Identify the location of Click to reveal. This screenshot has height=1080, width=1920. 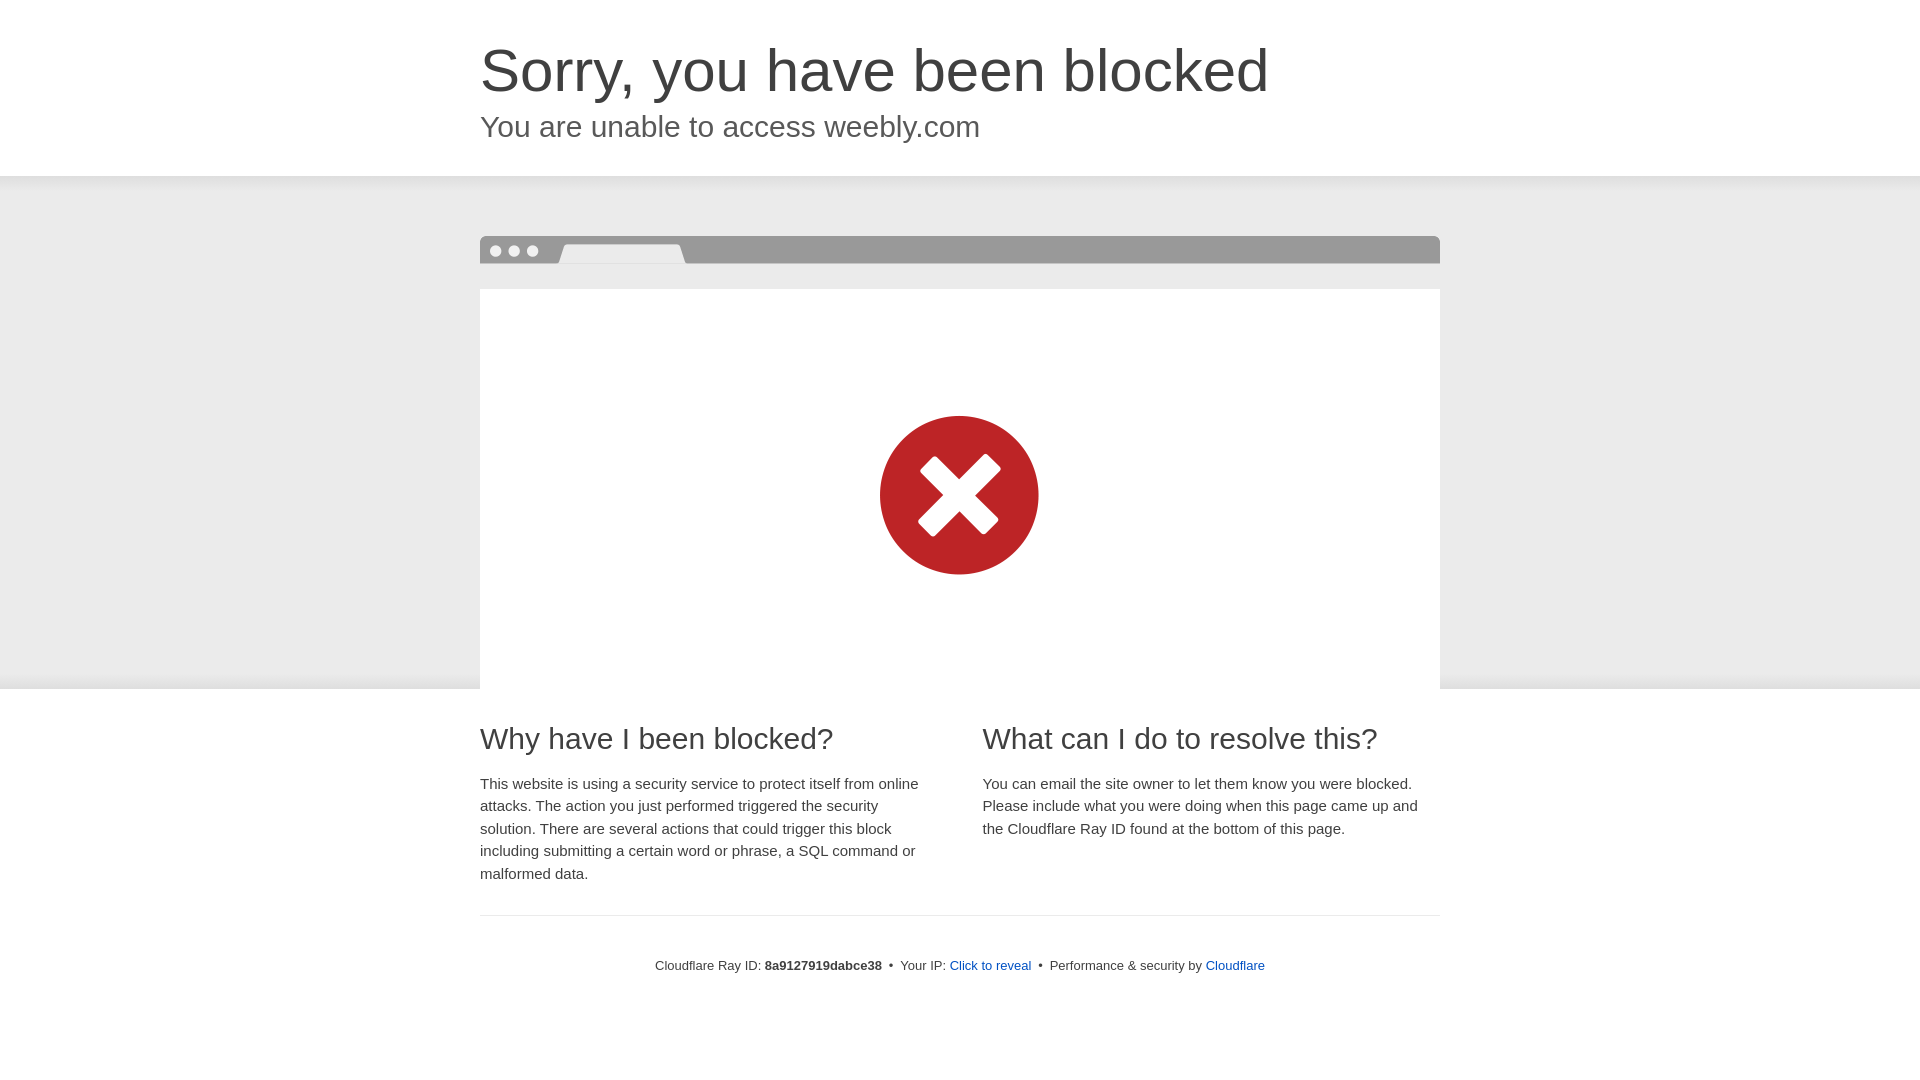
(991, 966).